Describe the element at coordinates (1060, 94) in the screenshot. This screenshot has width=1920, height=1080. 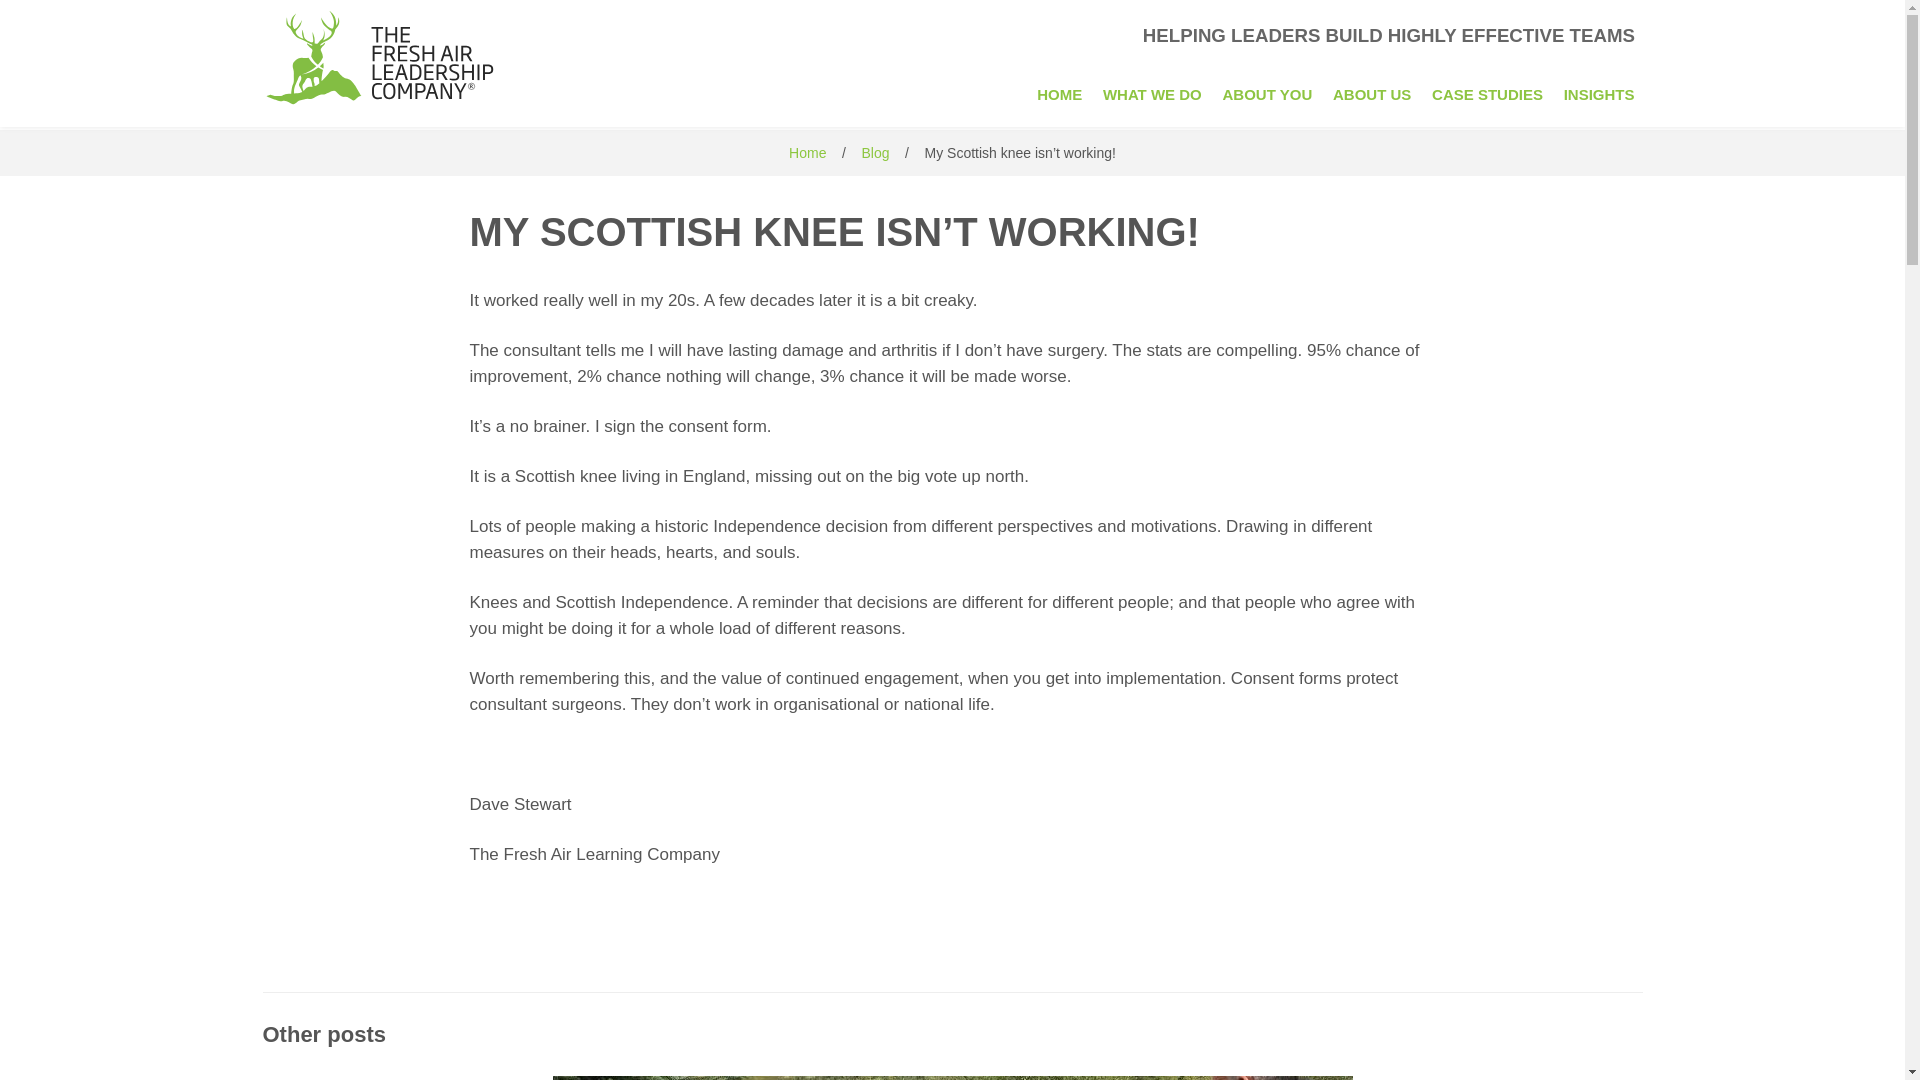
I see `HOME` at that location.